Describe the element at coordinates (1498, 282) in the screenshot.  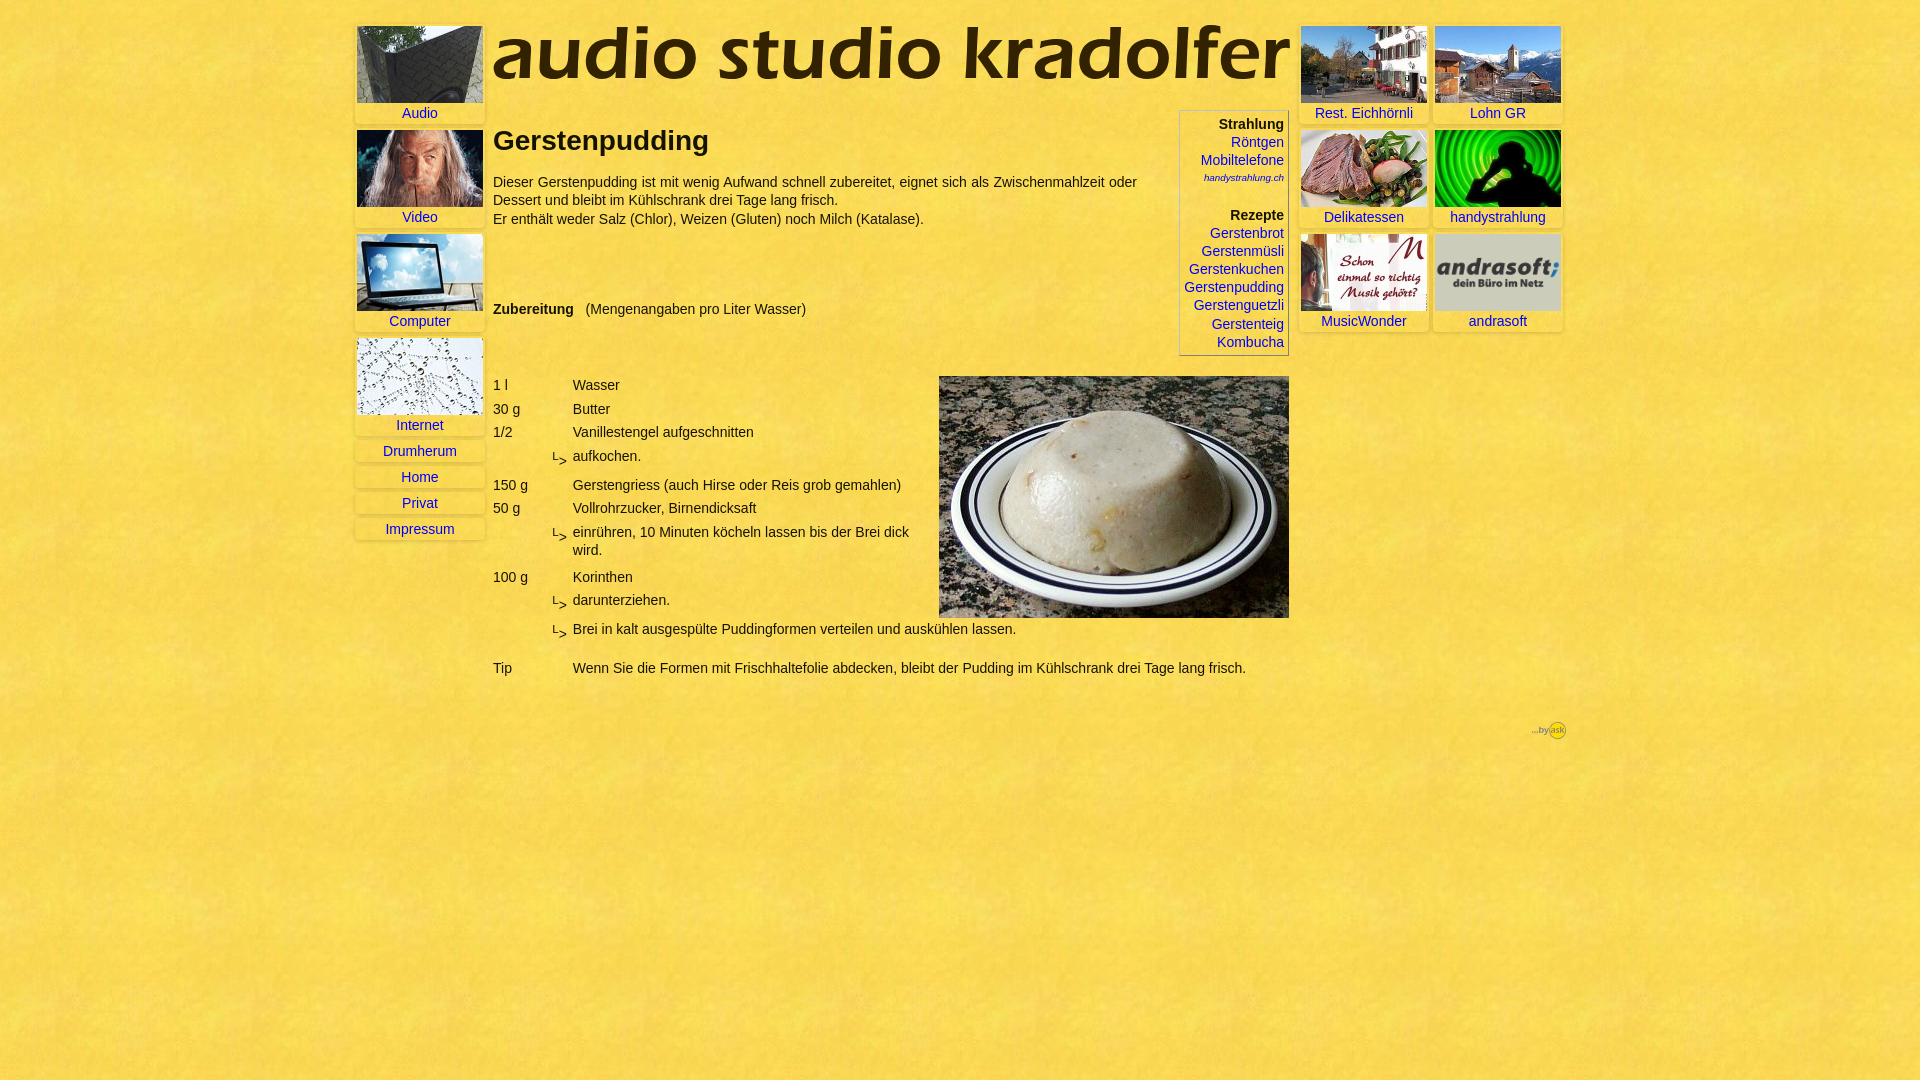
I see `andrasoft` at that location.